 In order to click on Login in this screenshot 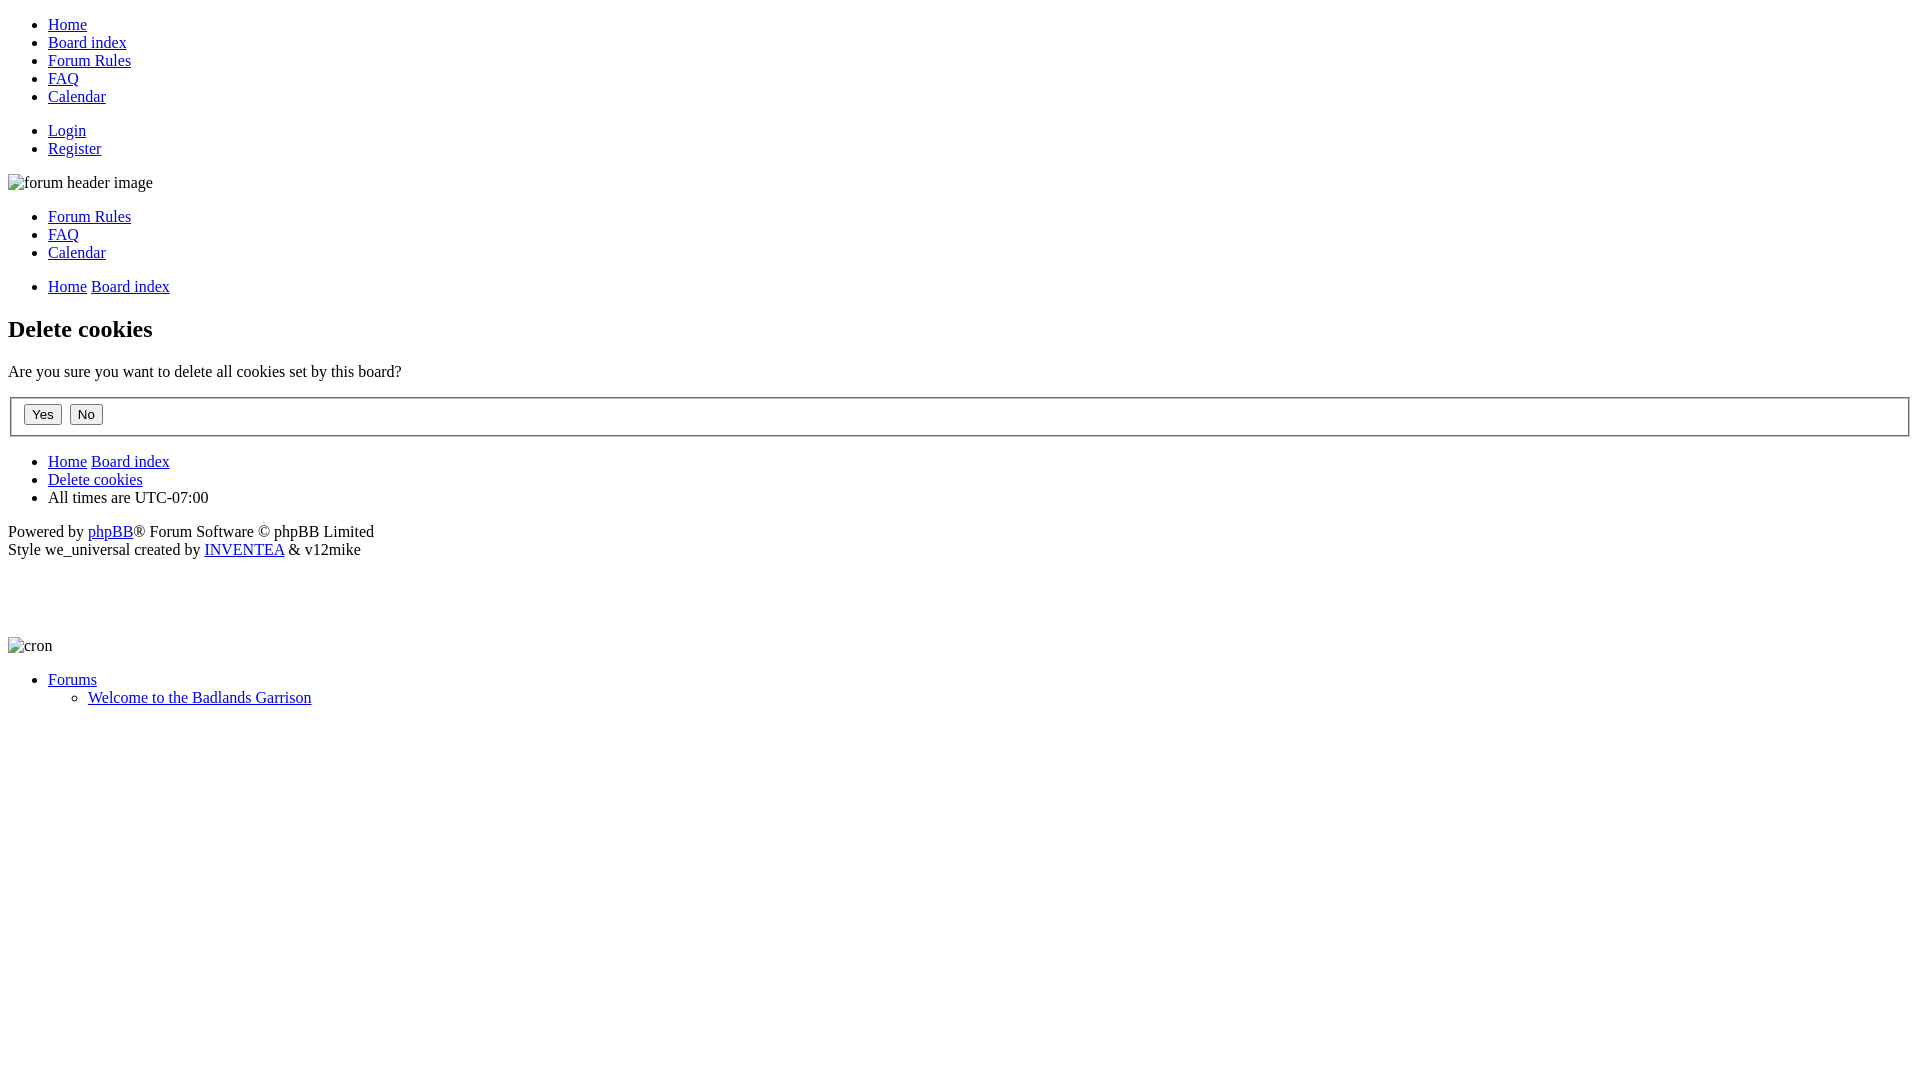, I will do `click(67, 130)`.